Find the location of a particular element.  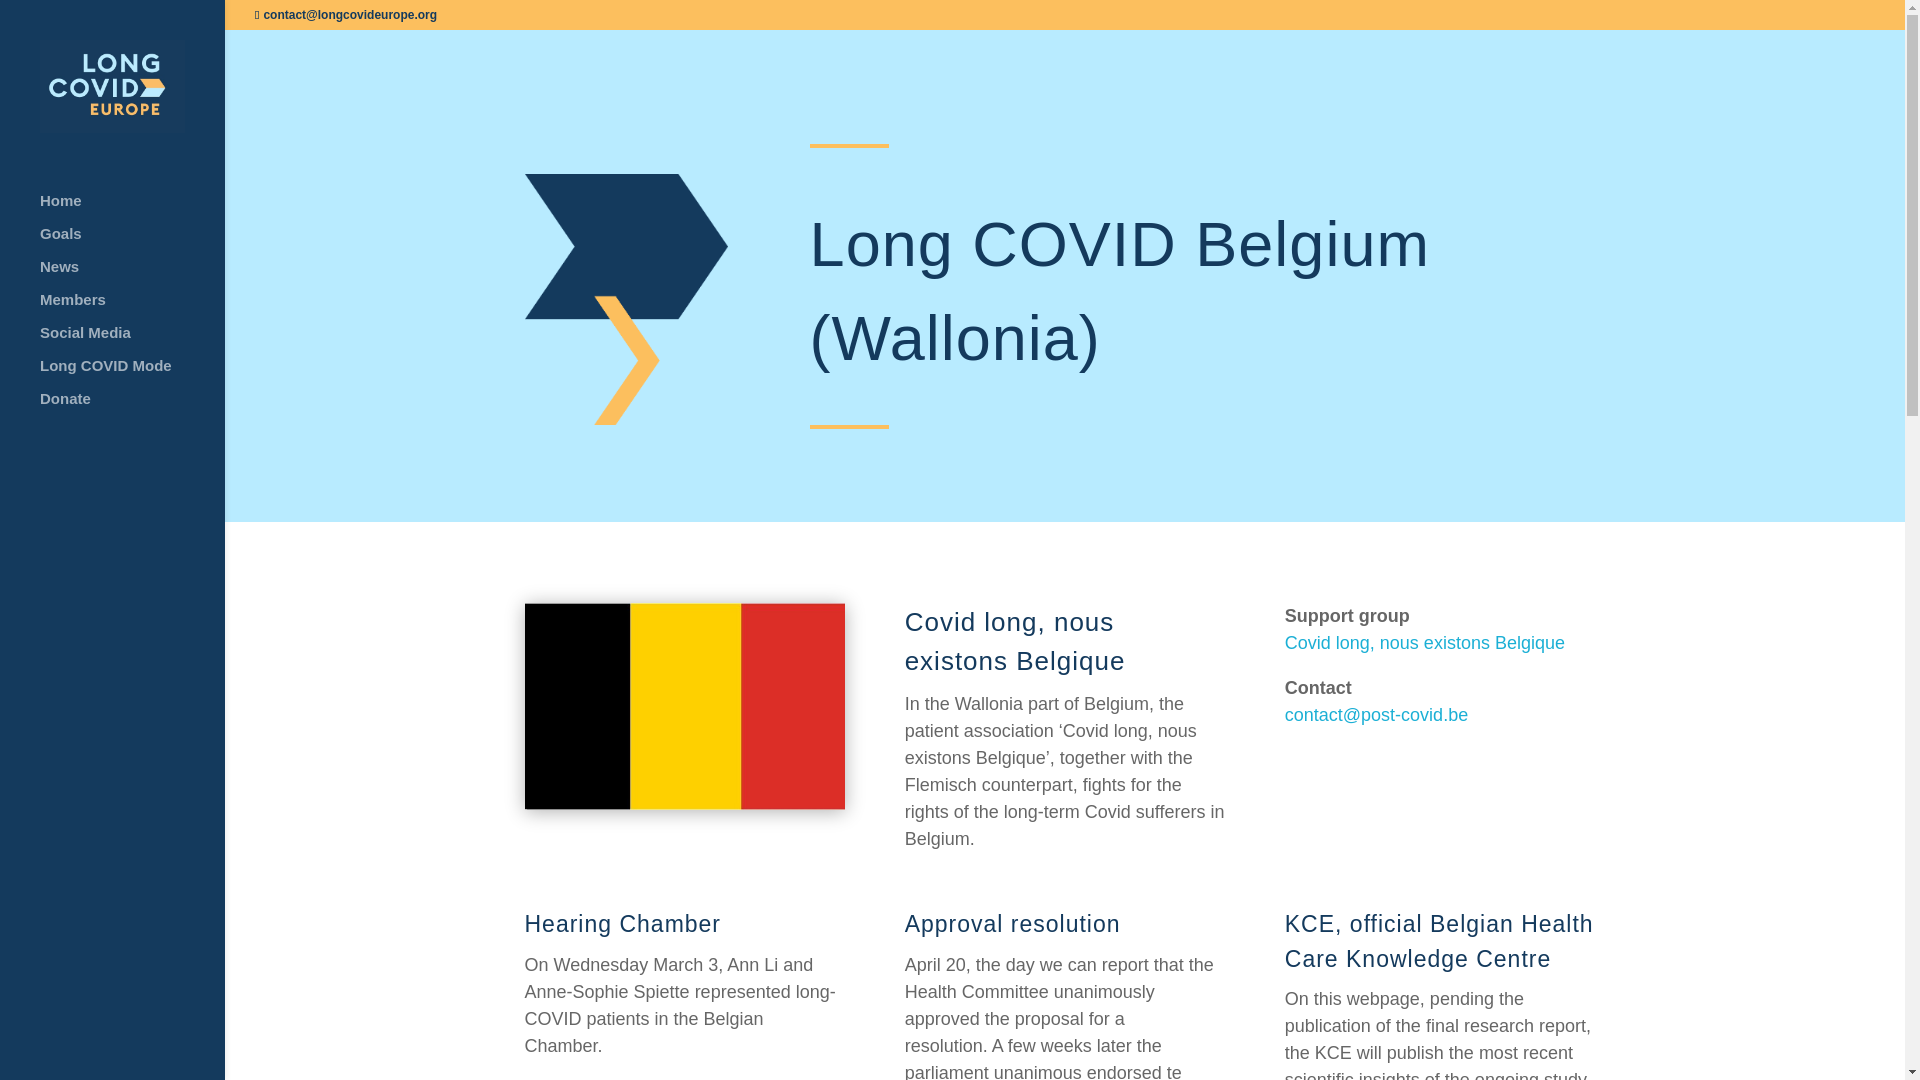

Members is located at coordinates (132, 309).